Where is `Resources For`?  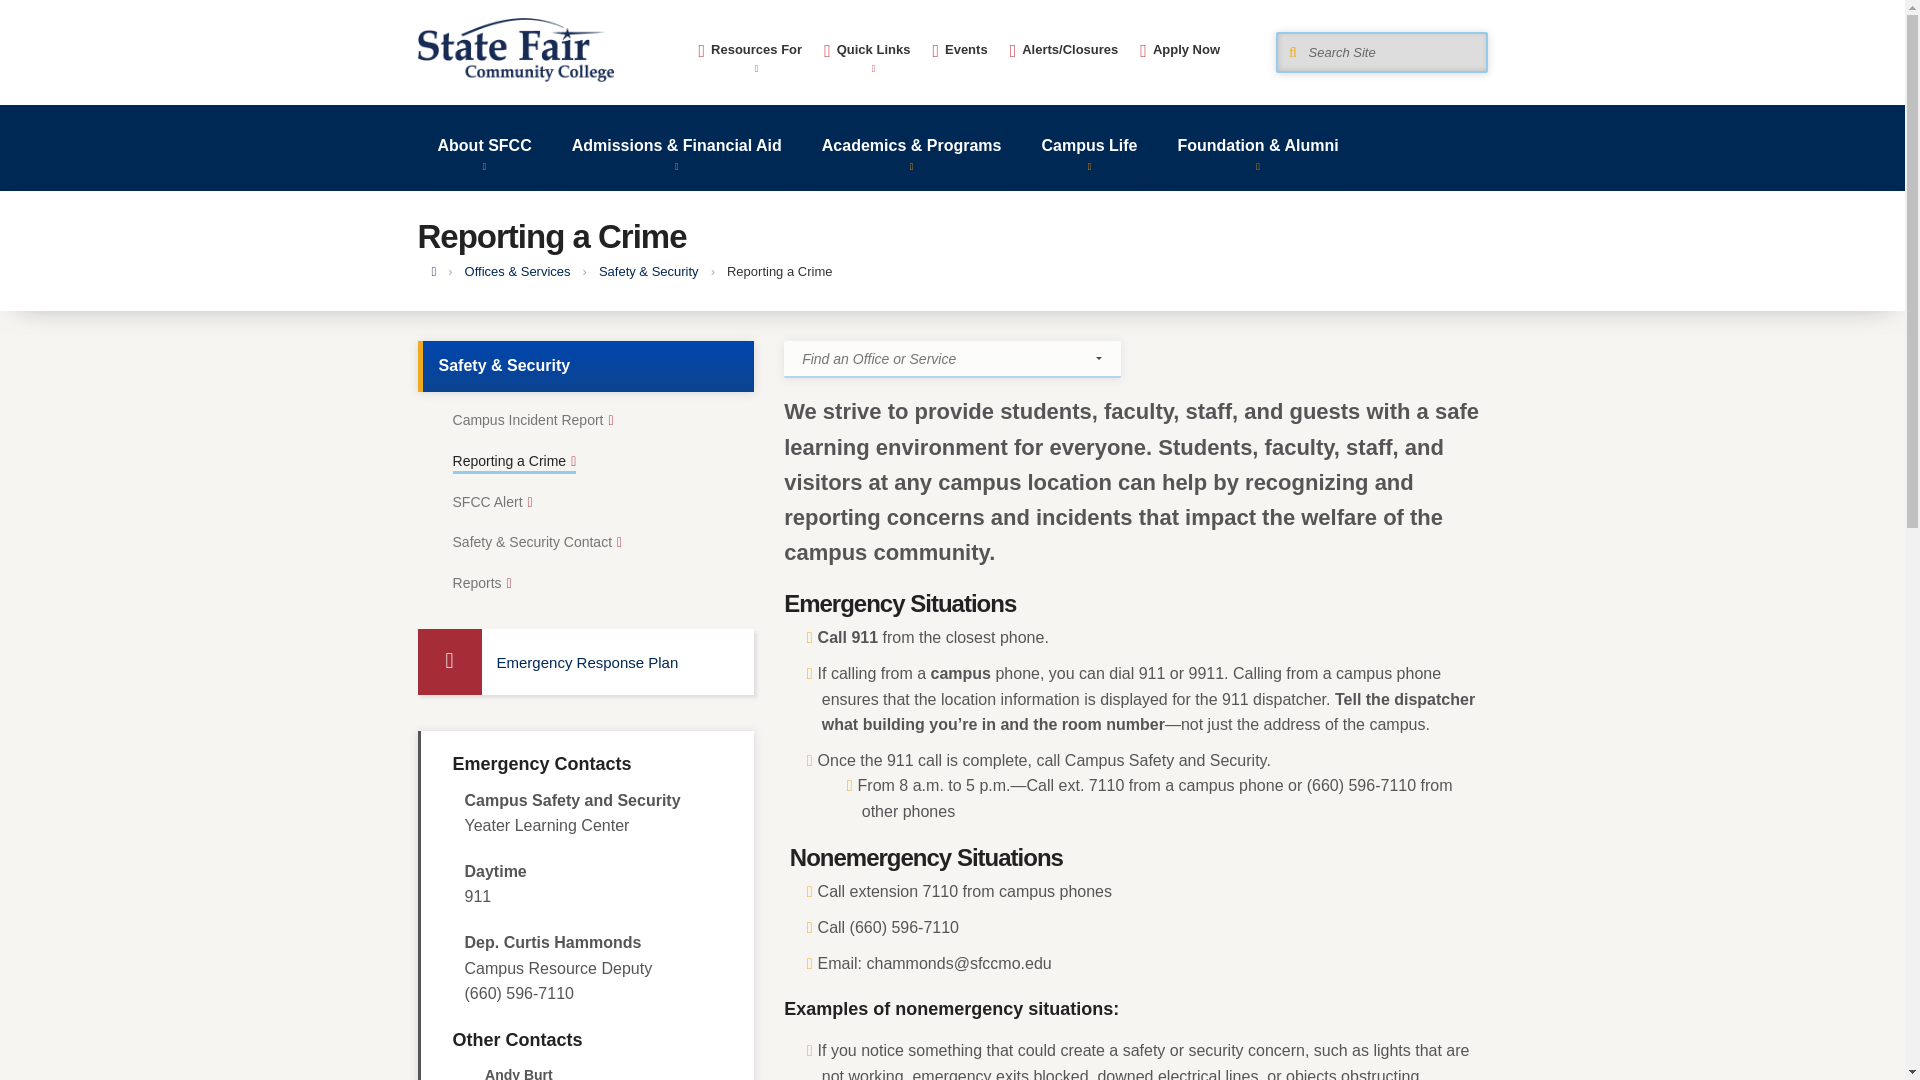 Resources For is located at coordinates (750, 46).